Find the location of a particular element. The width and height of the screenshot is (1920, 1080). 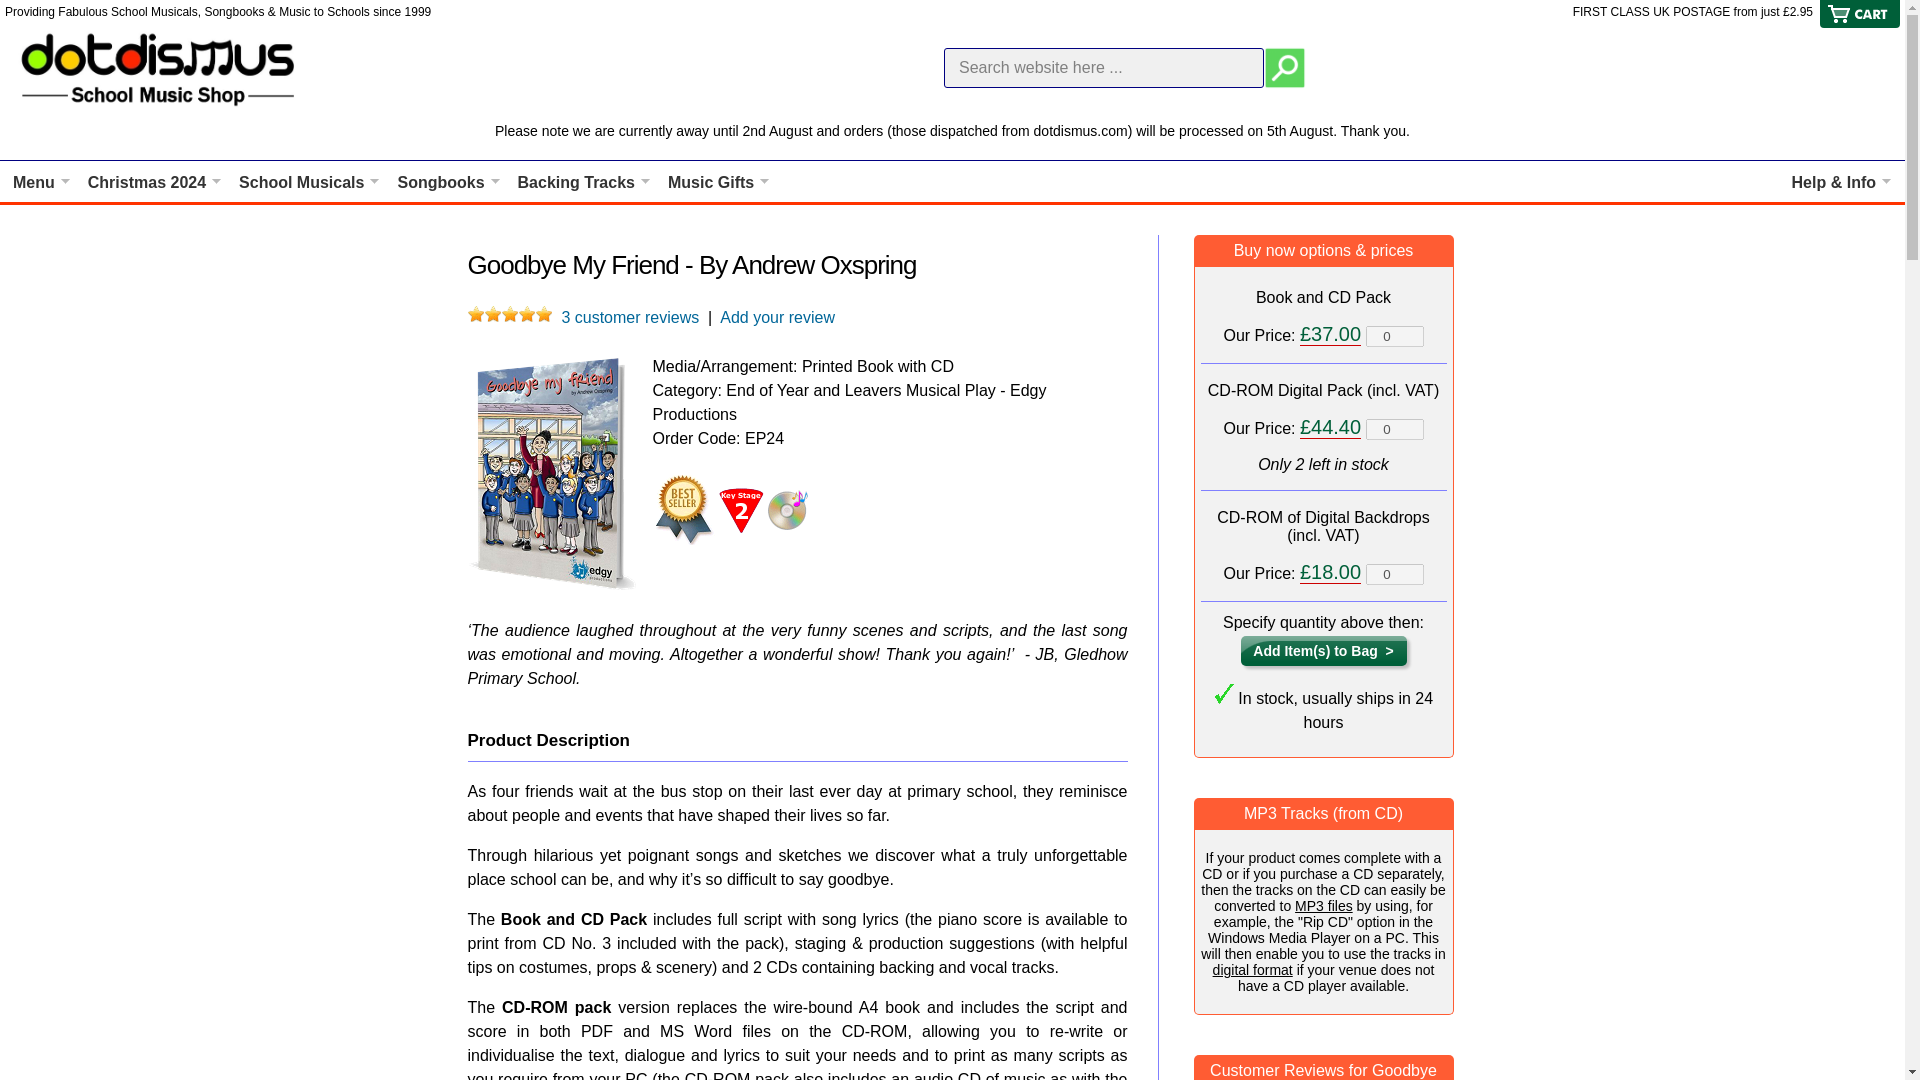

Click logo to return to Home Page is located at coordinates (159, 68).